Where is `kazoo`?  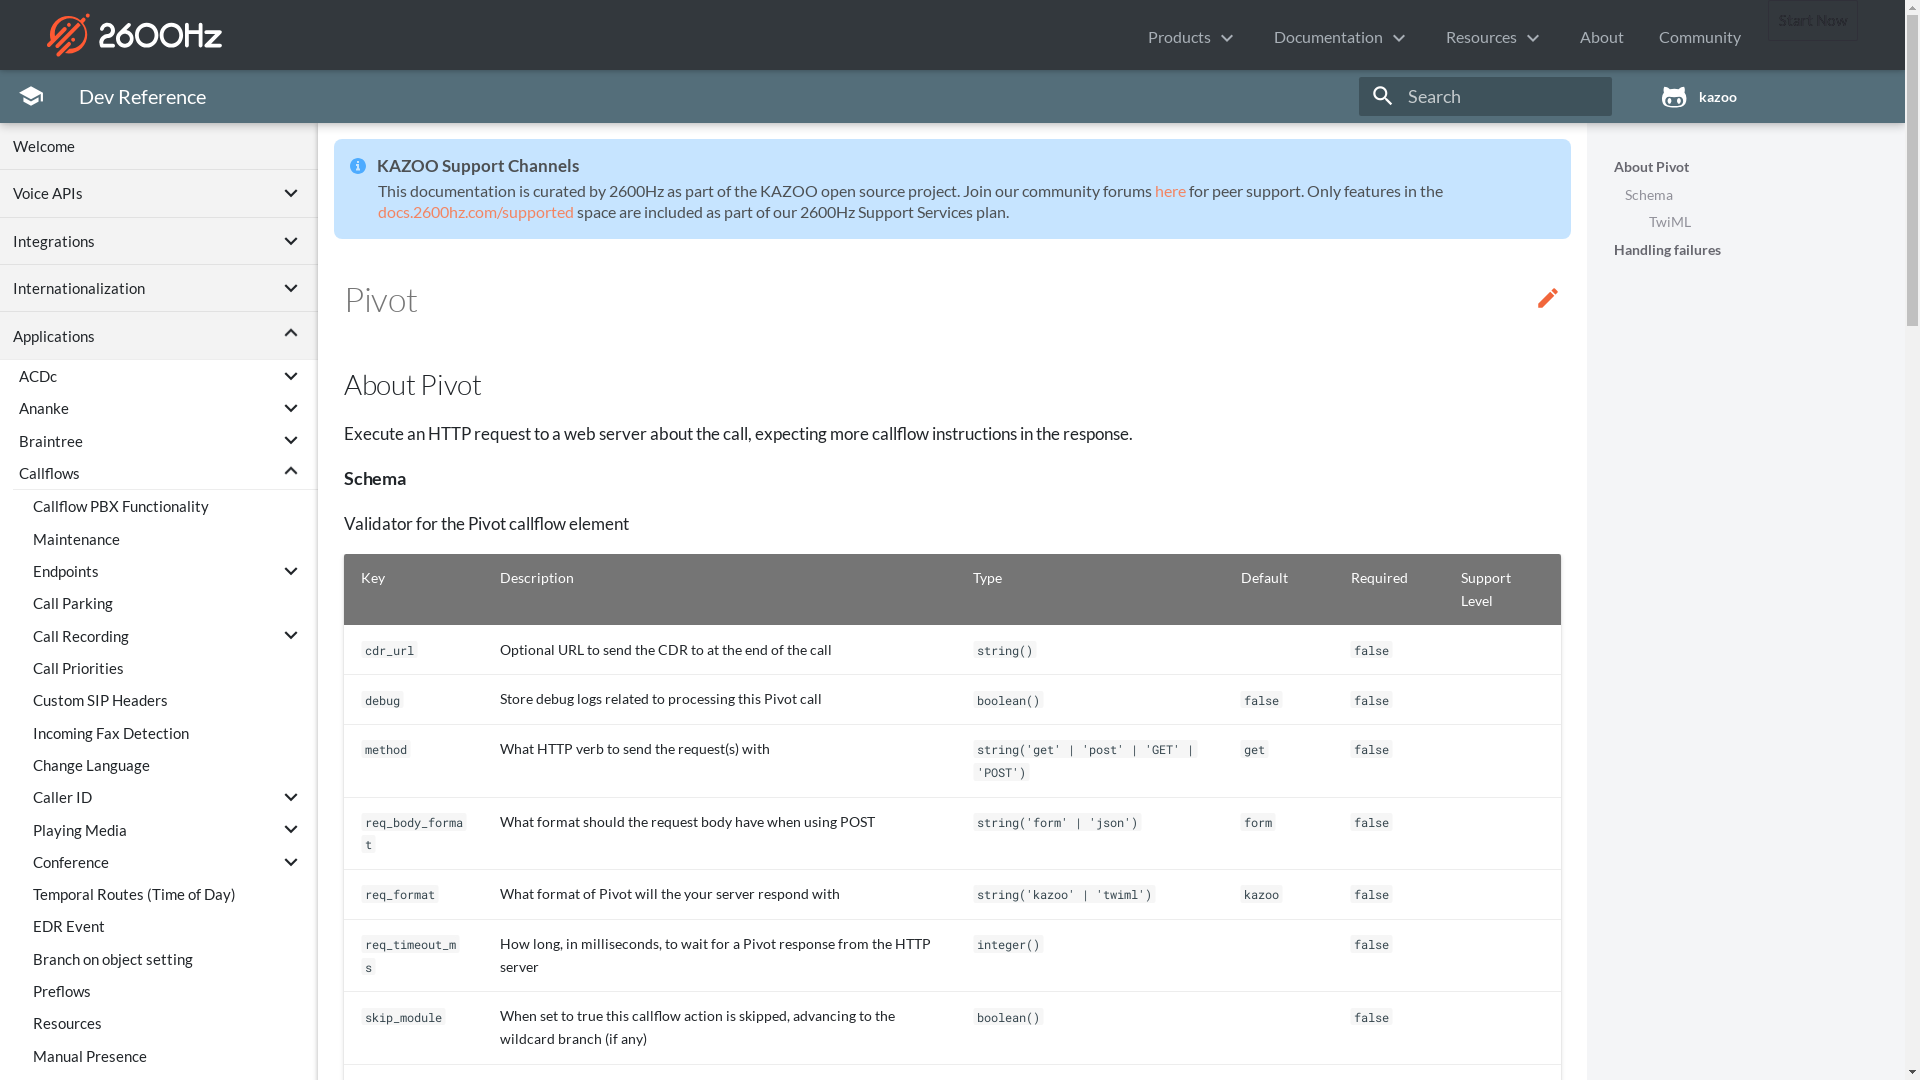
kazoo is located at coordinates (1768, 96).